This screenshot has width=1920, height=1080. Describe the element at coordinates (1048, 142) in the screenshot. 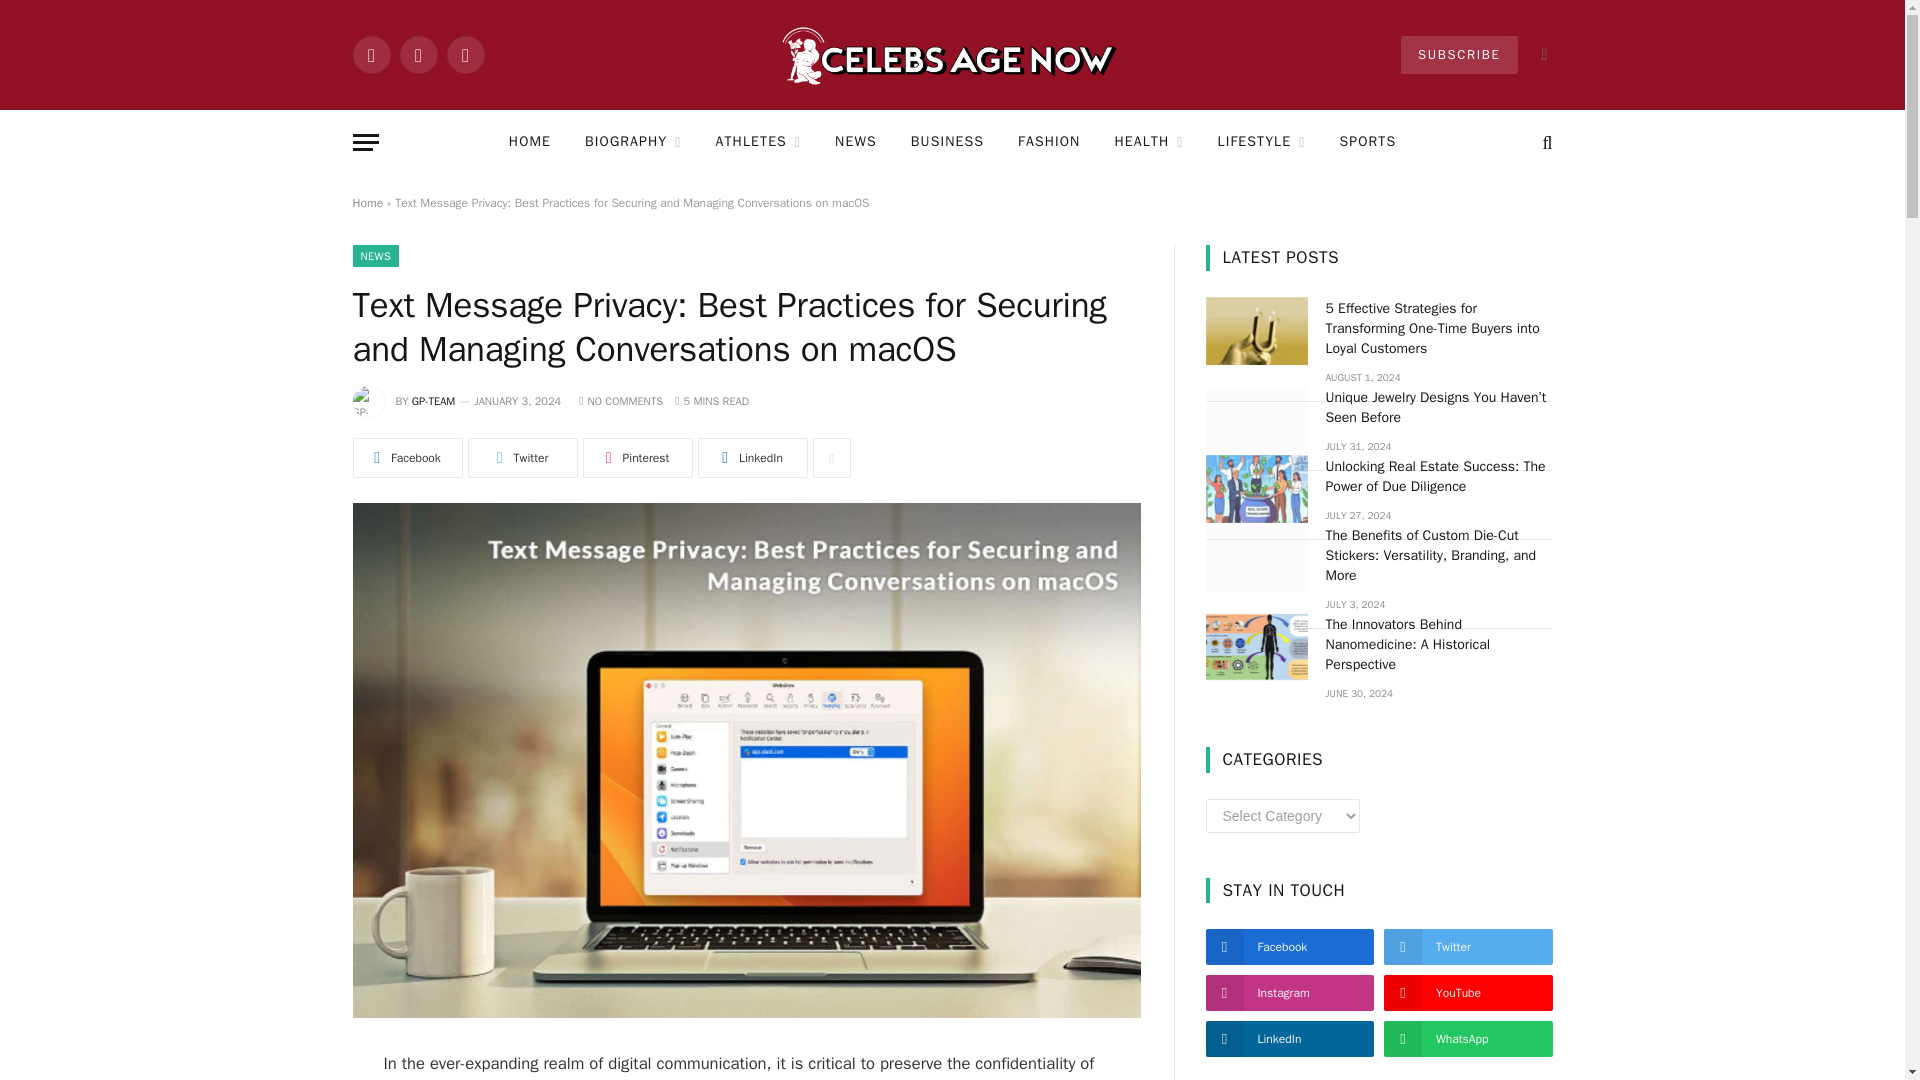

I see `FASHION` at that location.